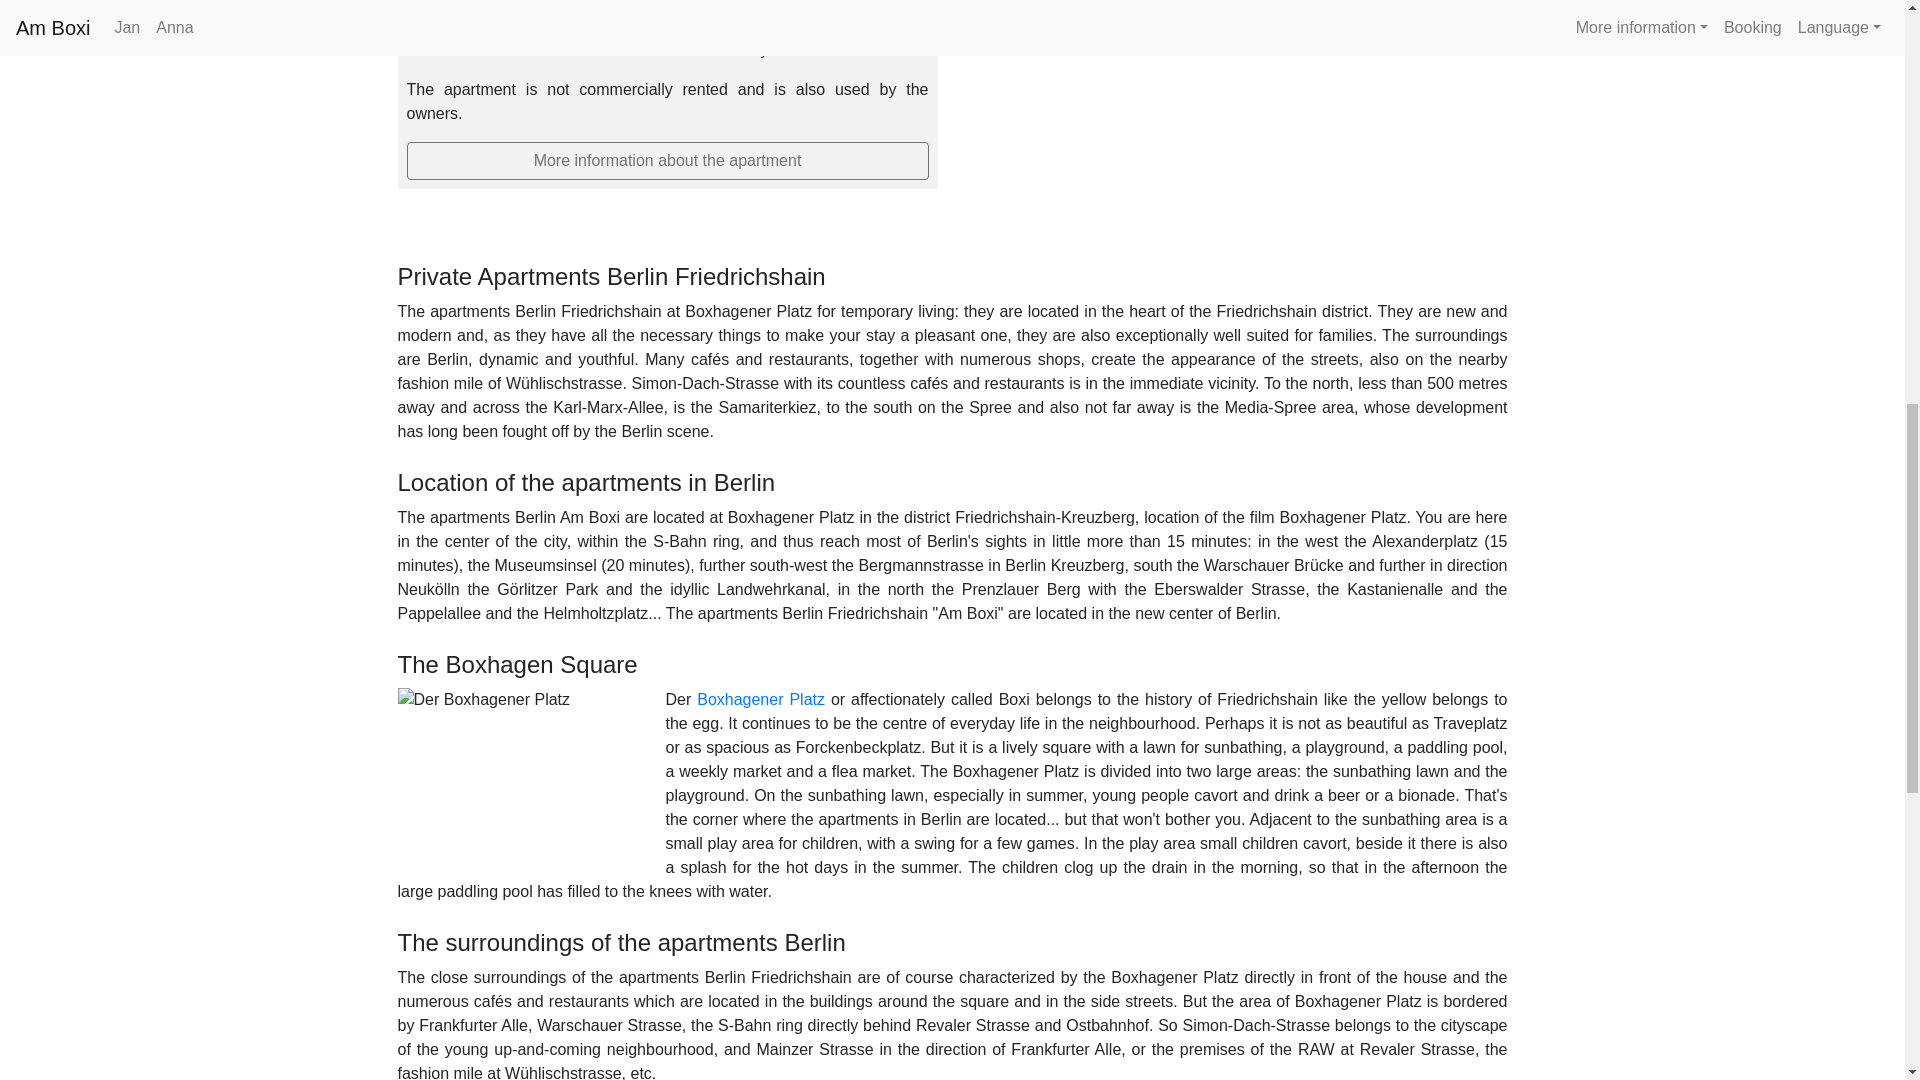 The width and height of the screenshot is (1920, 1080). What do you see at coordinates (760, 700) in the screenshot?
I see `Der Boxhagener Platz in Friedrichshain` at bounding box center [760, 700].